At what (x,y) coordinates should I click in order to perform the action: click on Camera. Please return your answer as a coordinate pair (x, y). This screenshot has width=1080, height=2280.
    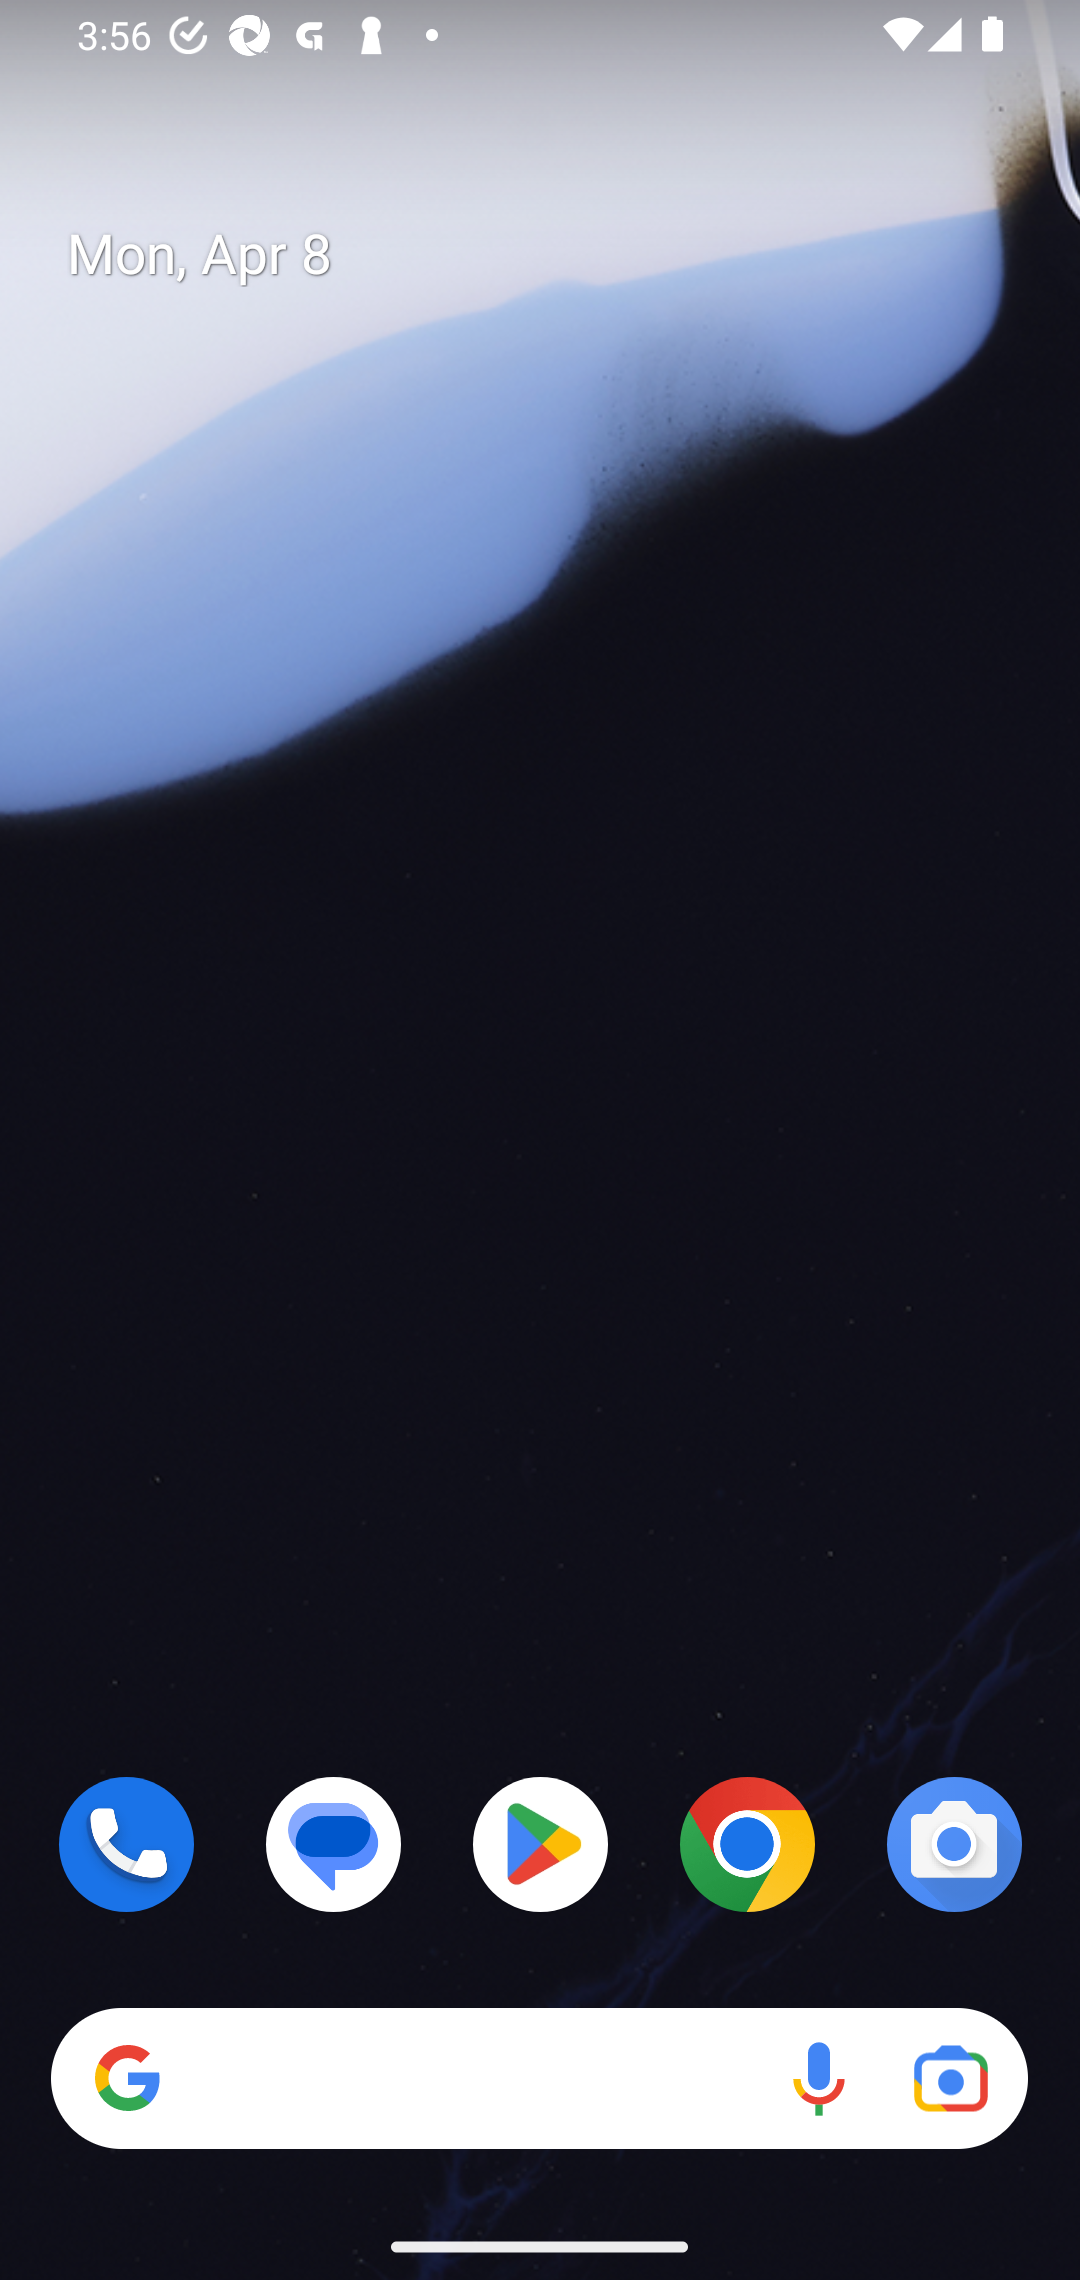
    Looking at the image, I should click on (954, 1844).